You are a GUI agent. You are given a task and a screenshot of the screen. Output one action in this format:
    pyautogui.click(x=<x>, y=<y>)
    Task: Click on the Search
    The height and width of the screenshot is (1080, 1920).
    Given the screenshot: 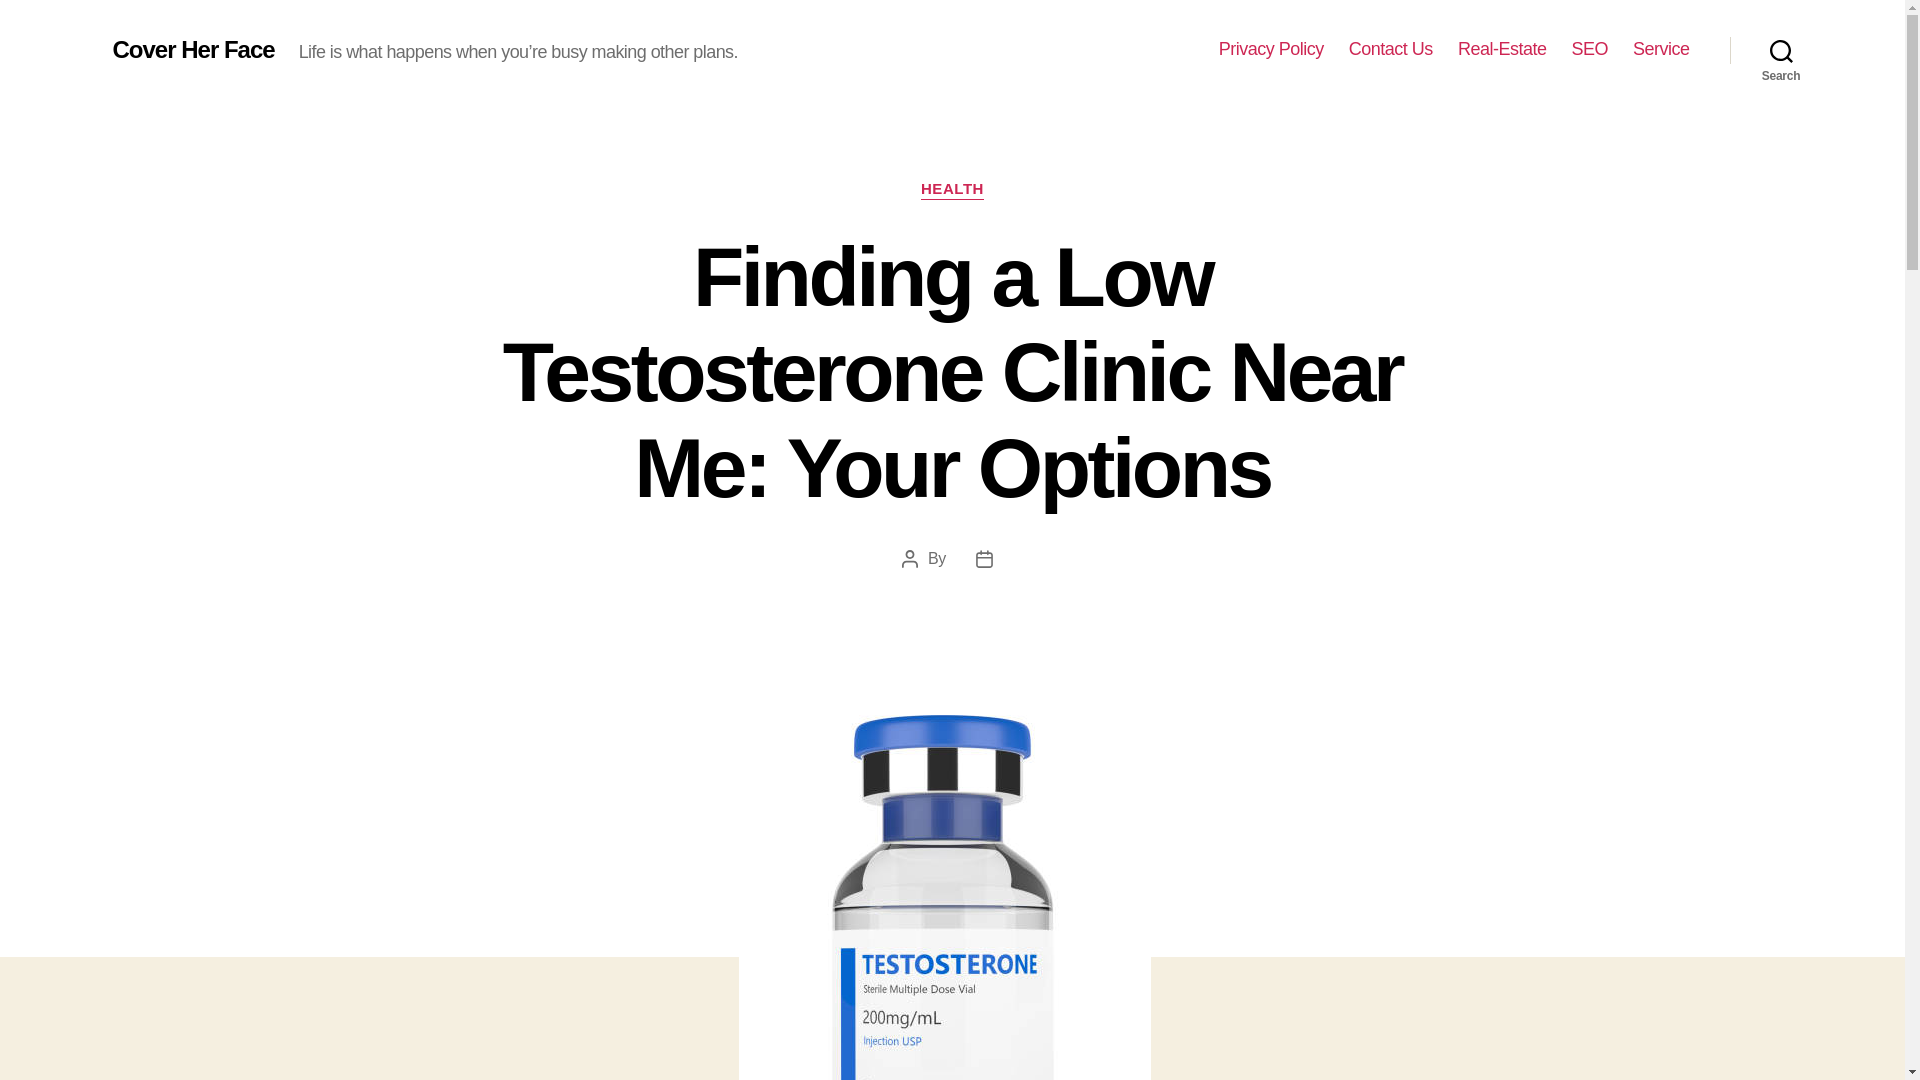 What is the action you would take?
    pyautogui.click(x=1781, y=50)
    